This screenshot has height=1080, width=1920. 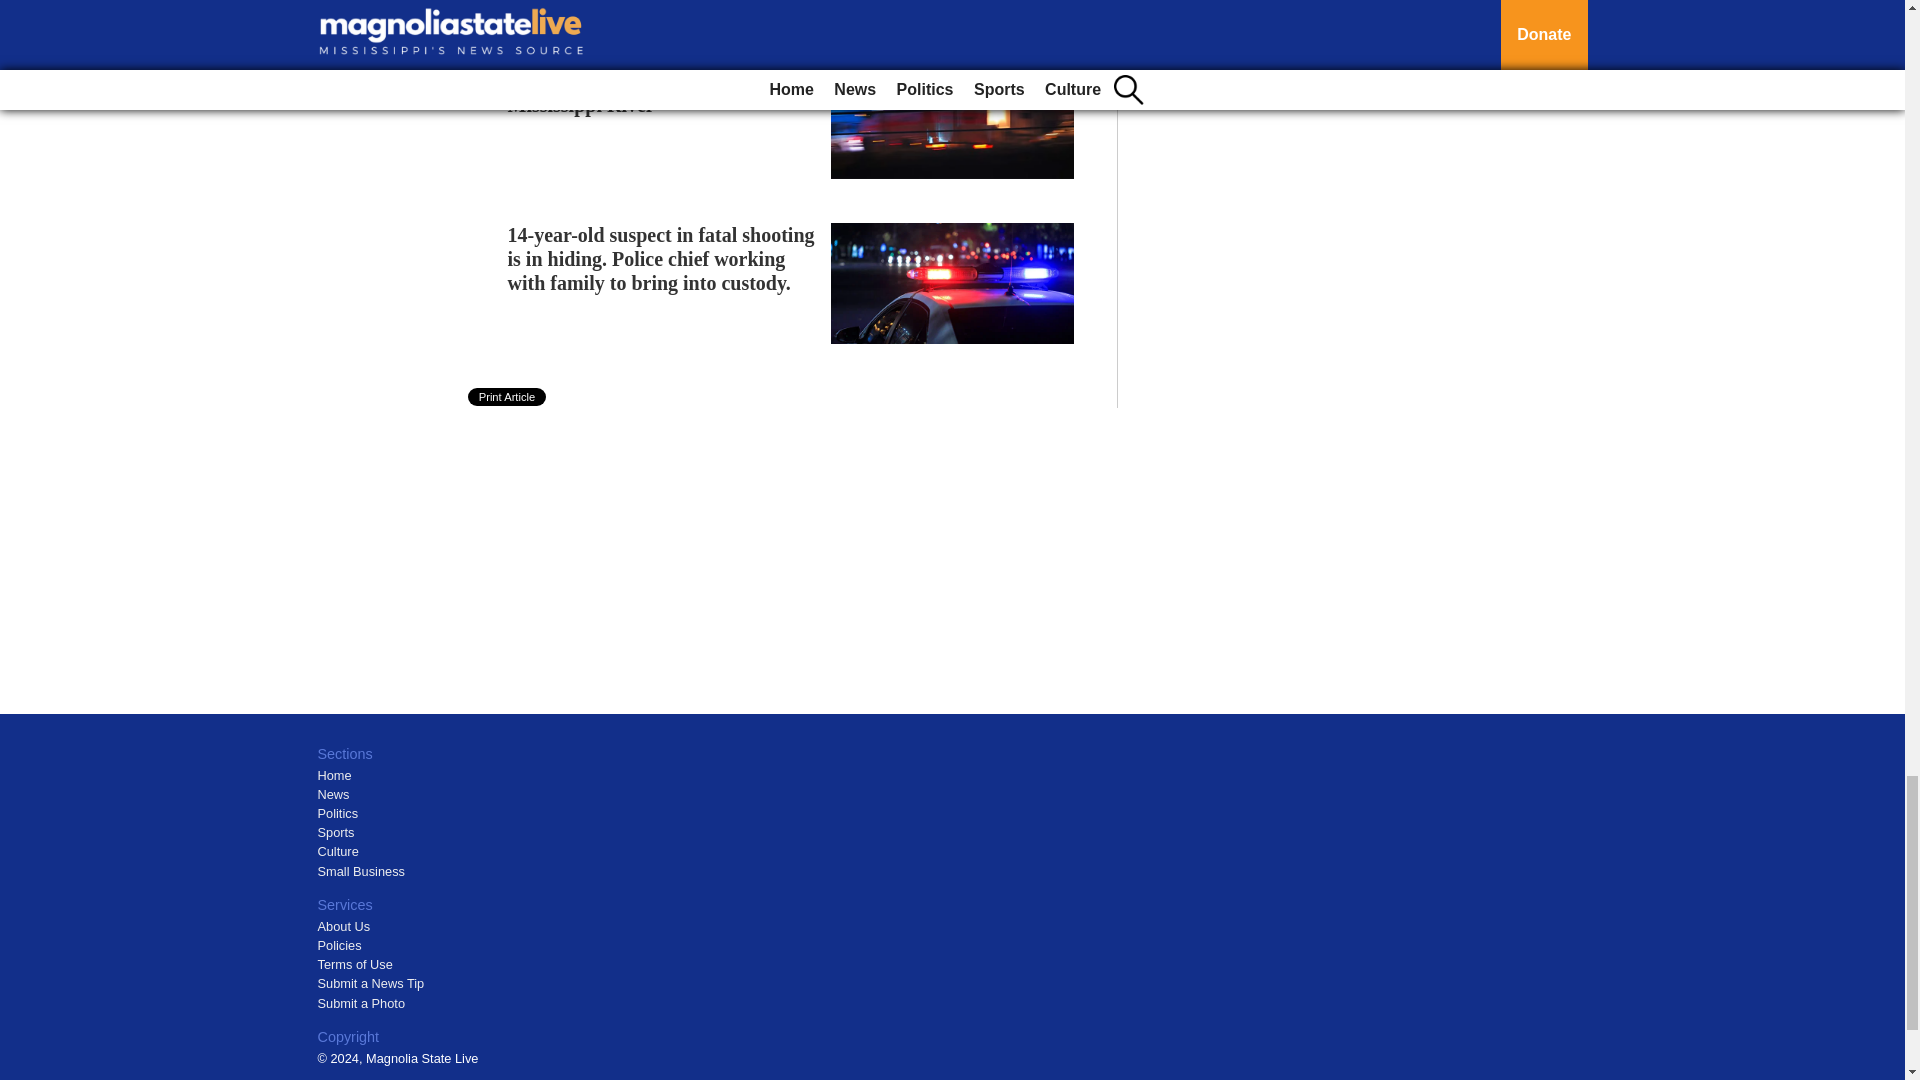 What do you see at coordinates (508, 396) in the screenshot?
I see `Print Article` at bounding box center [508, 396].